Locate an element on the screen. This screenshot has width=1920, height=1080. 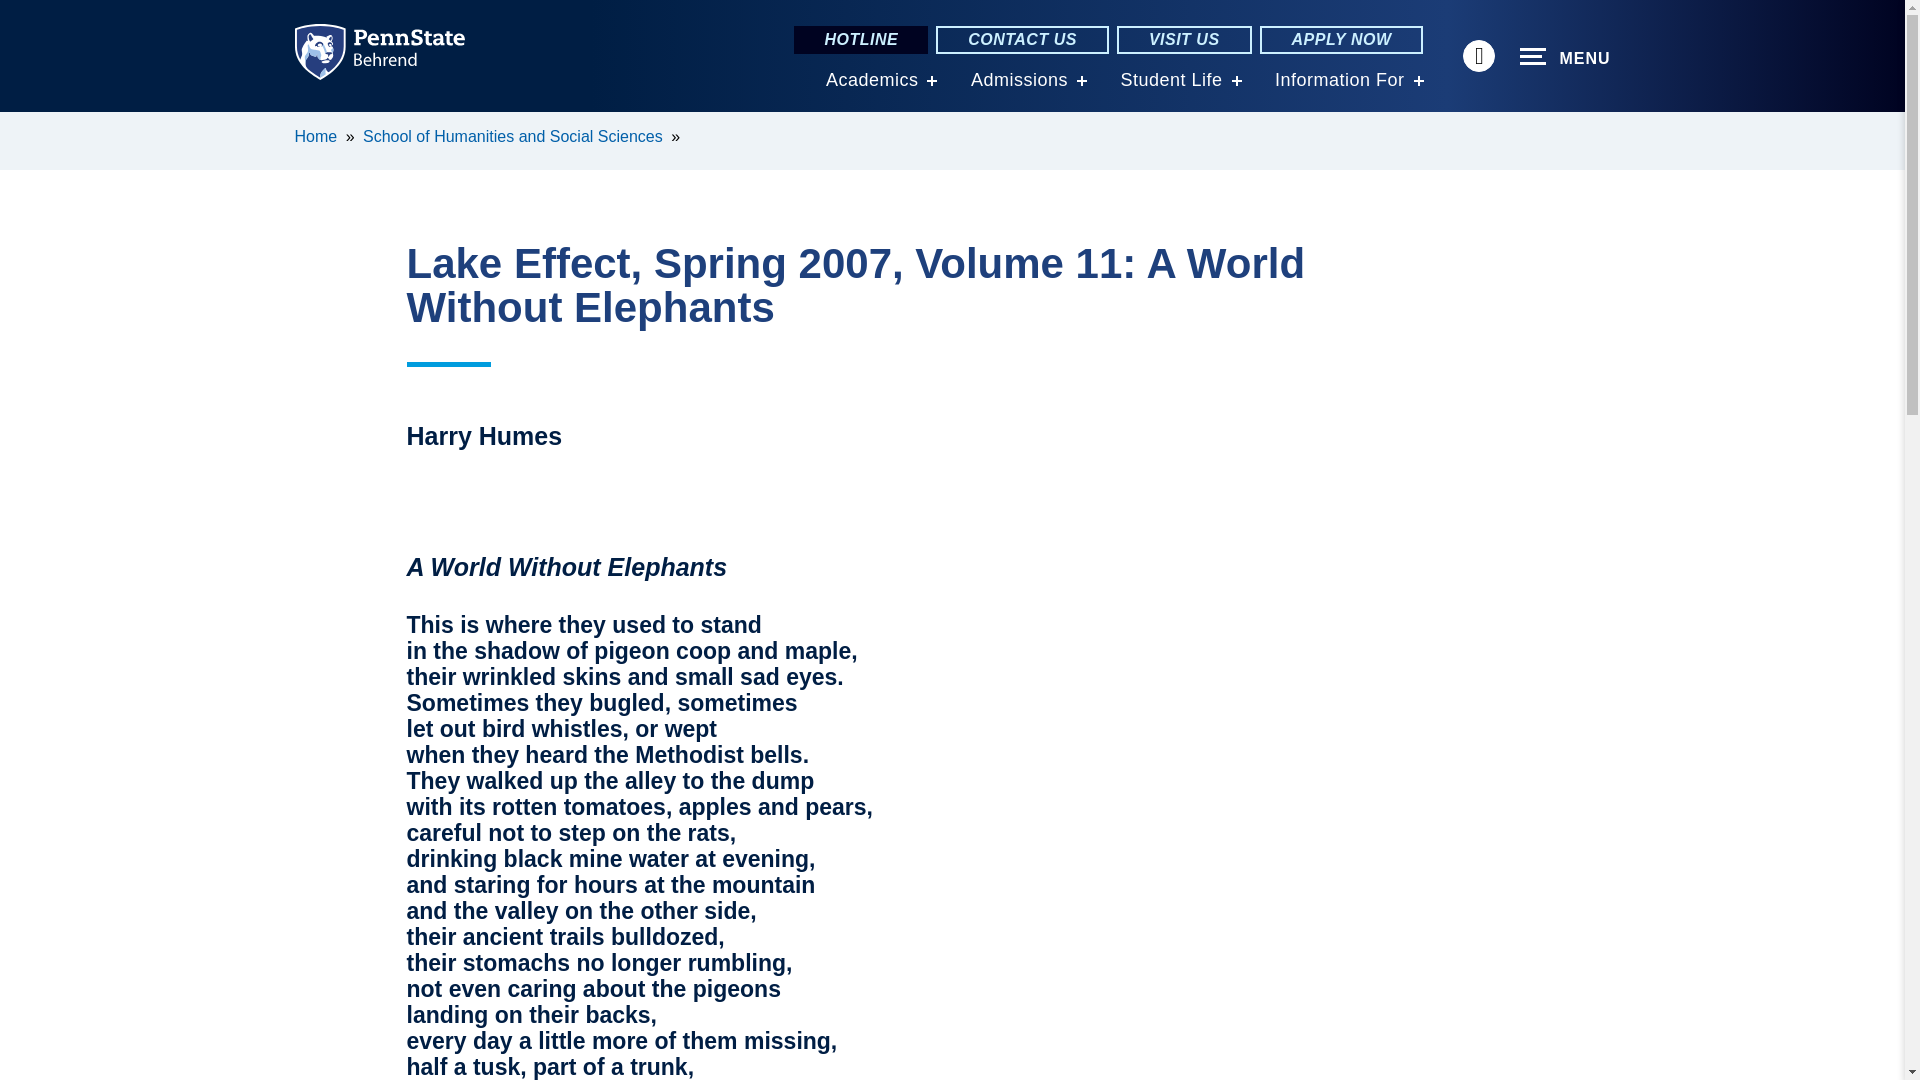
CONTACT US is located at coordinates (1022, 40).